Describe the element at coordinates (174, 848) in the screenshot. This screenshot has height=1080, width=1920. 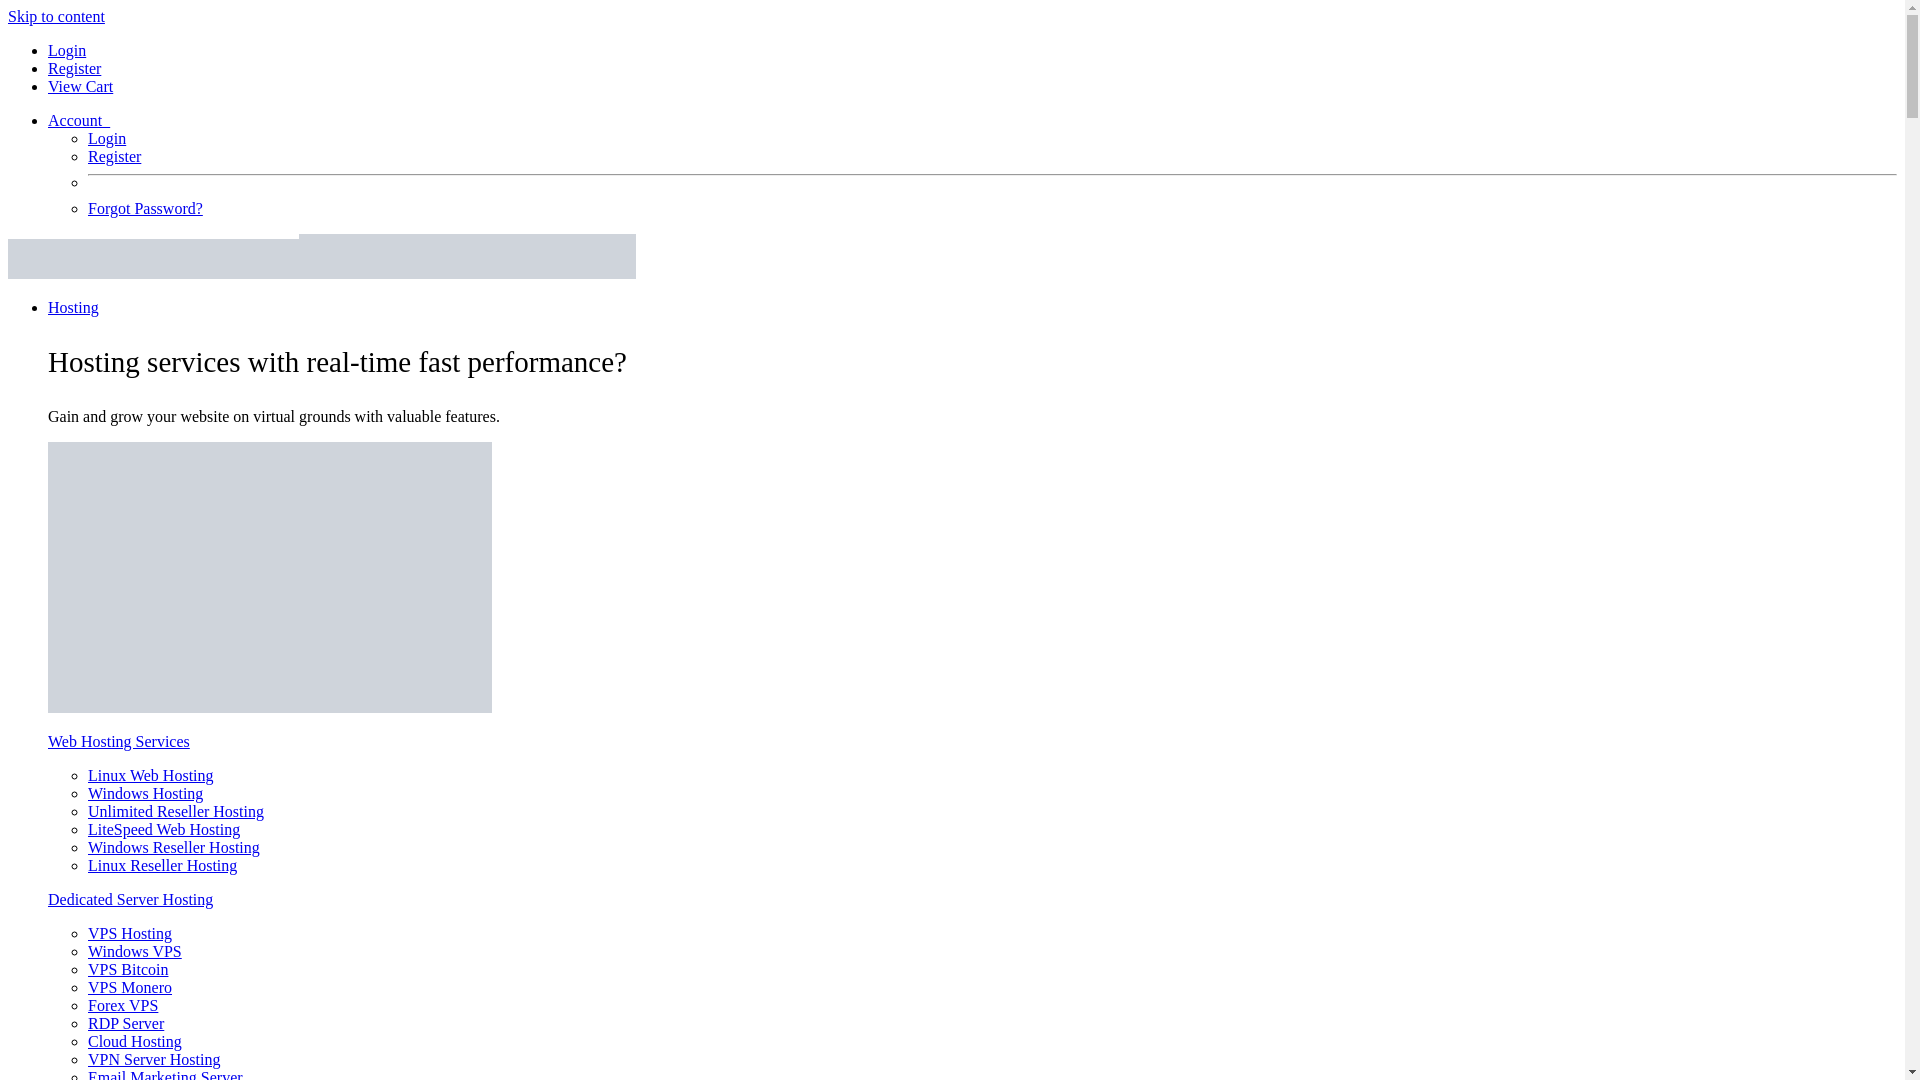
I see `Windows Reseller Hosting` at that location.